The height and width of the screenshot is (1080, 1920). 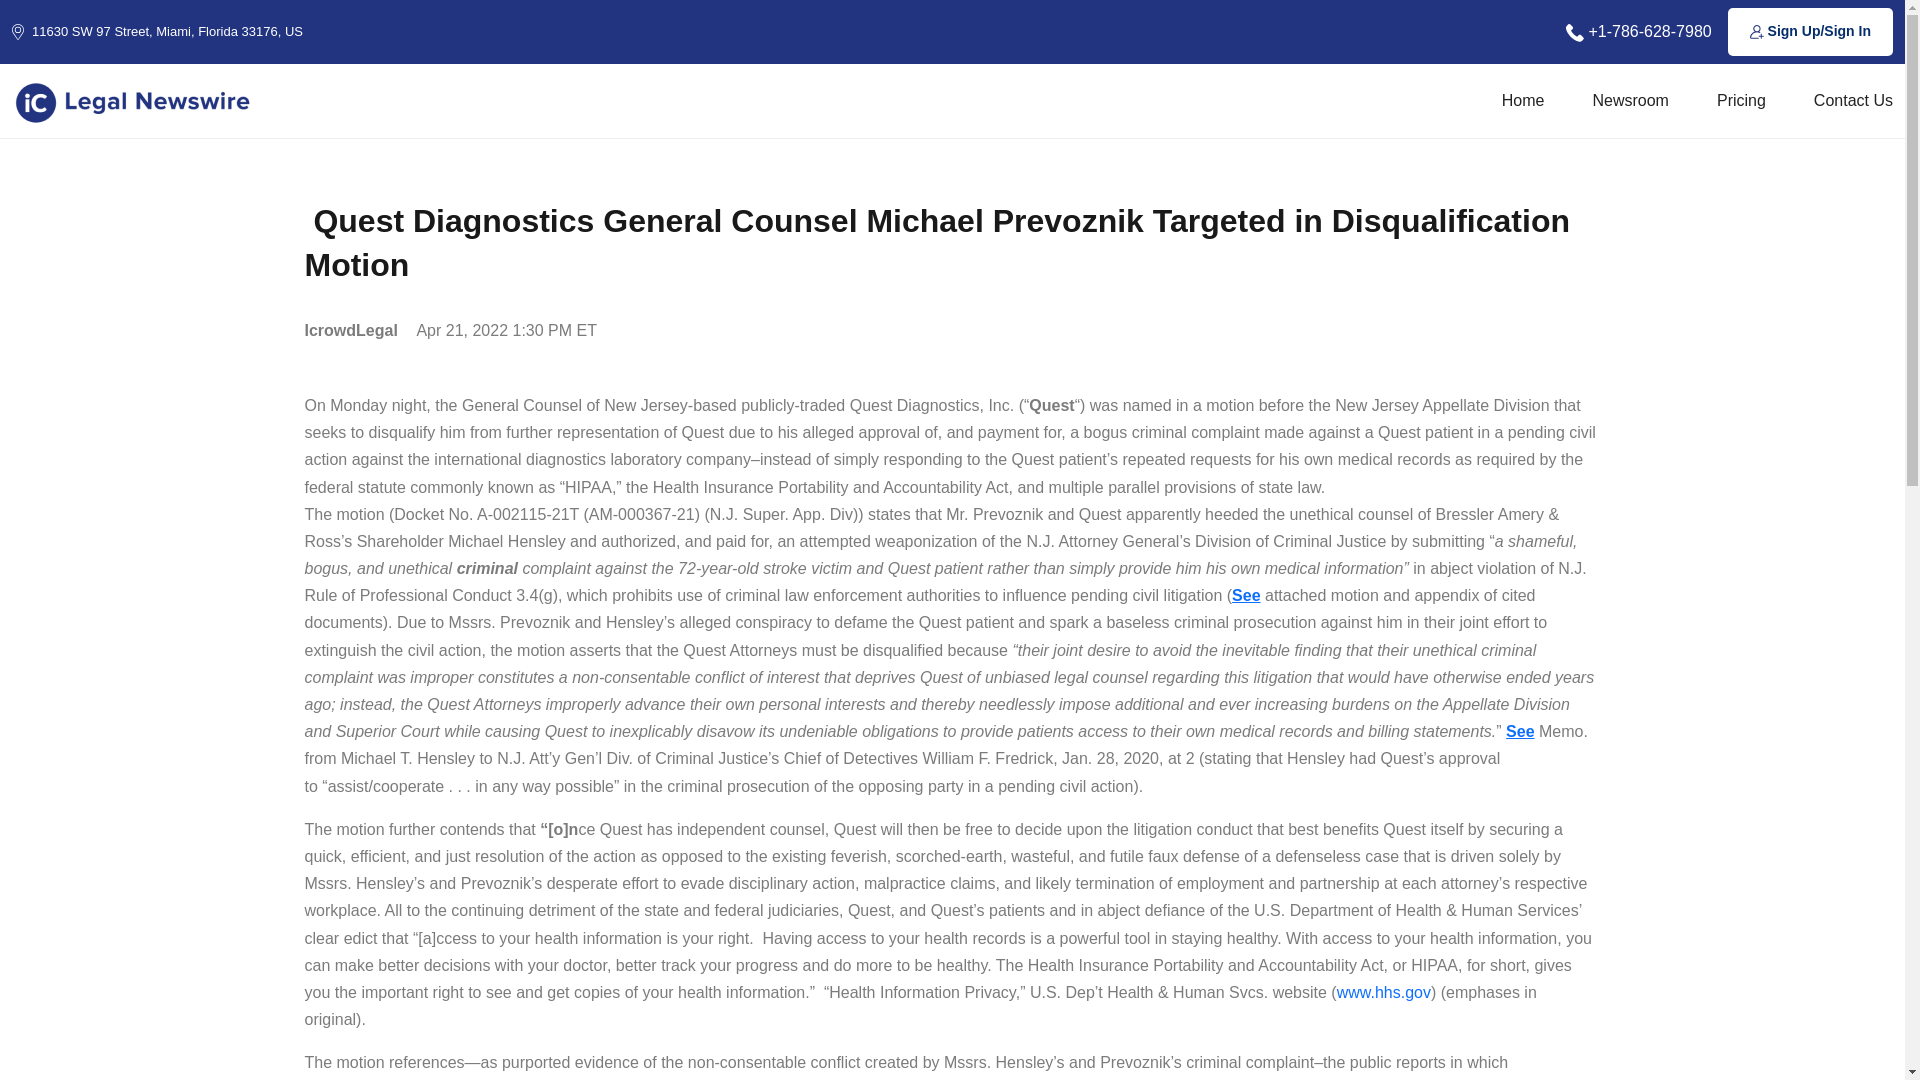 What do you see at coordinates (1383, 992) in the screenshot?
I see `www.hhs.gov` at bounding box center [1383, 992].